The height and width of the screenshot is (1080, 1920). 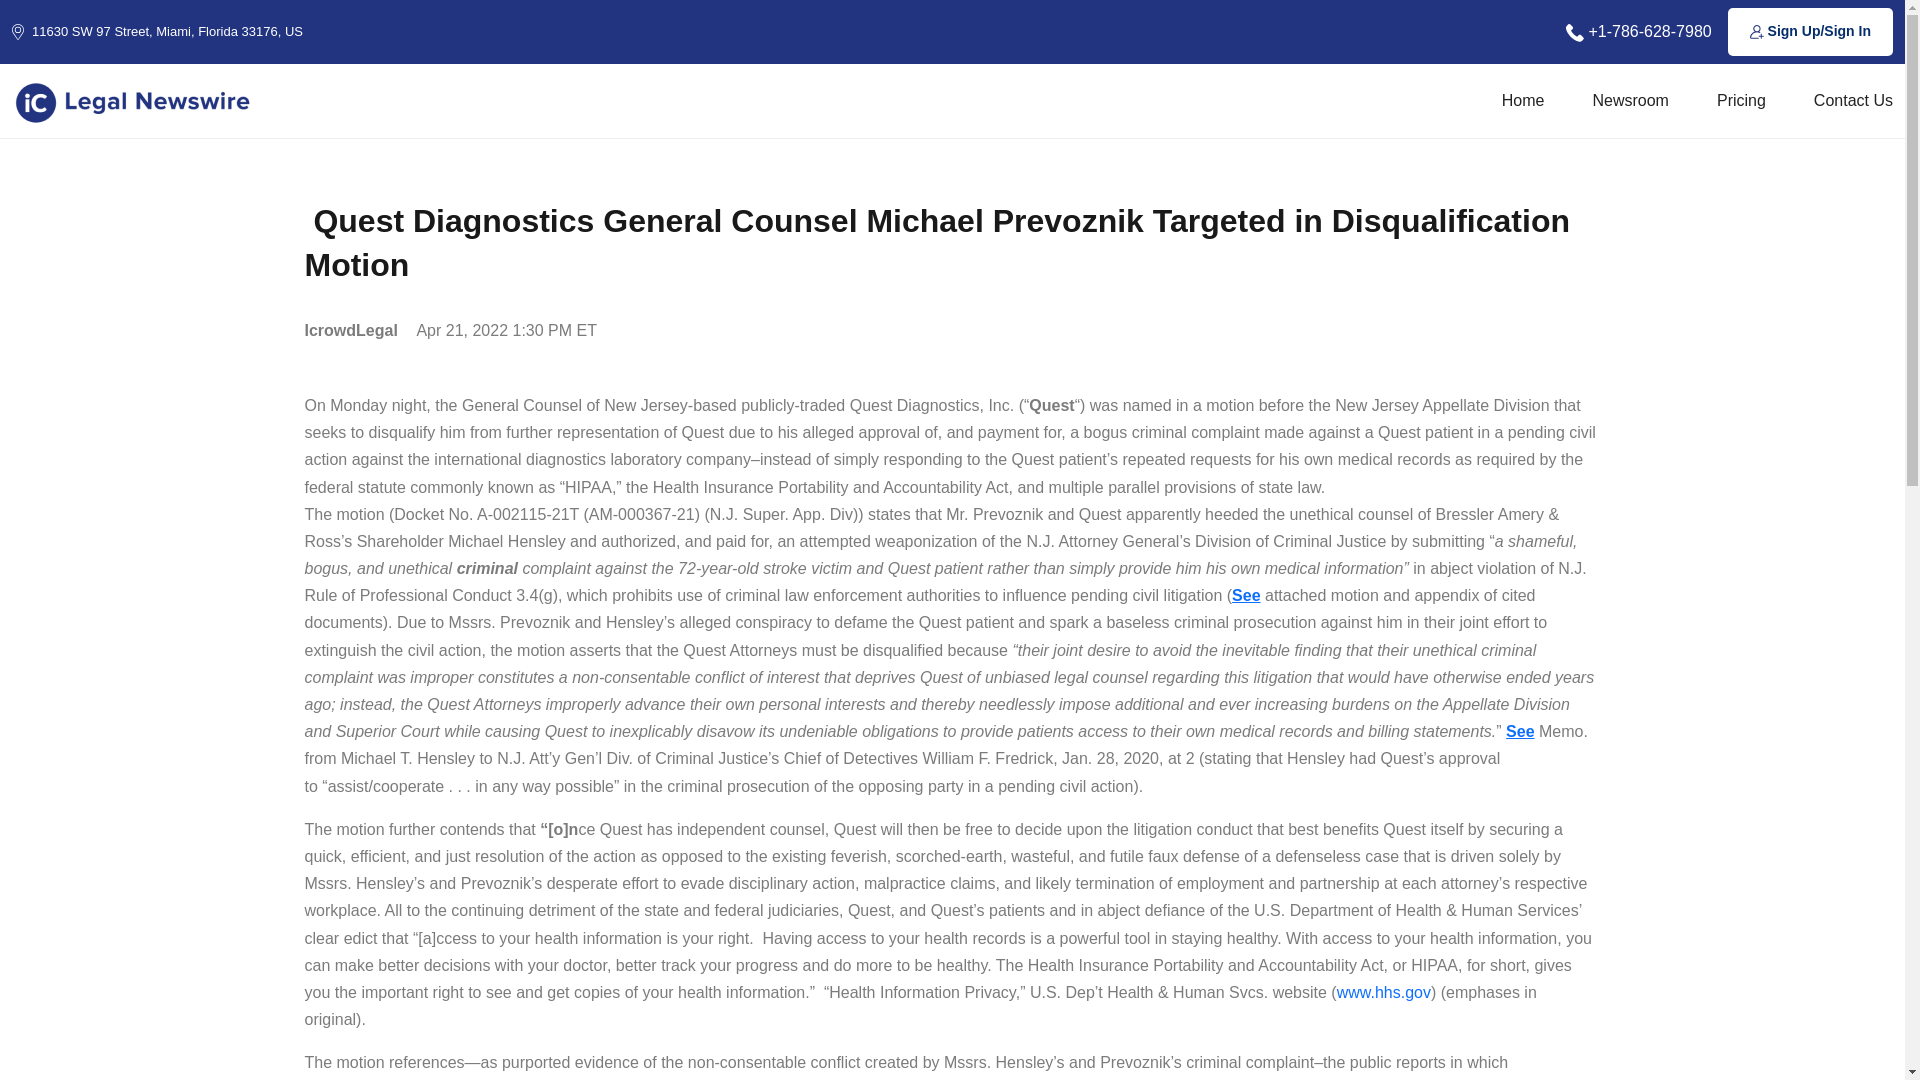 What do you see at coordinates (1383, 992) in the screenshot?
I see `www.hhs.gov` at bounding box center [1383, 992].